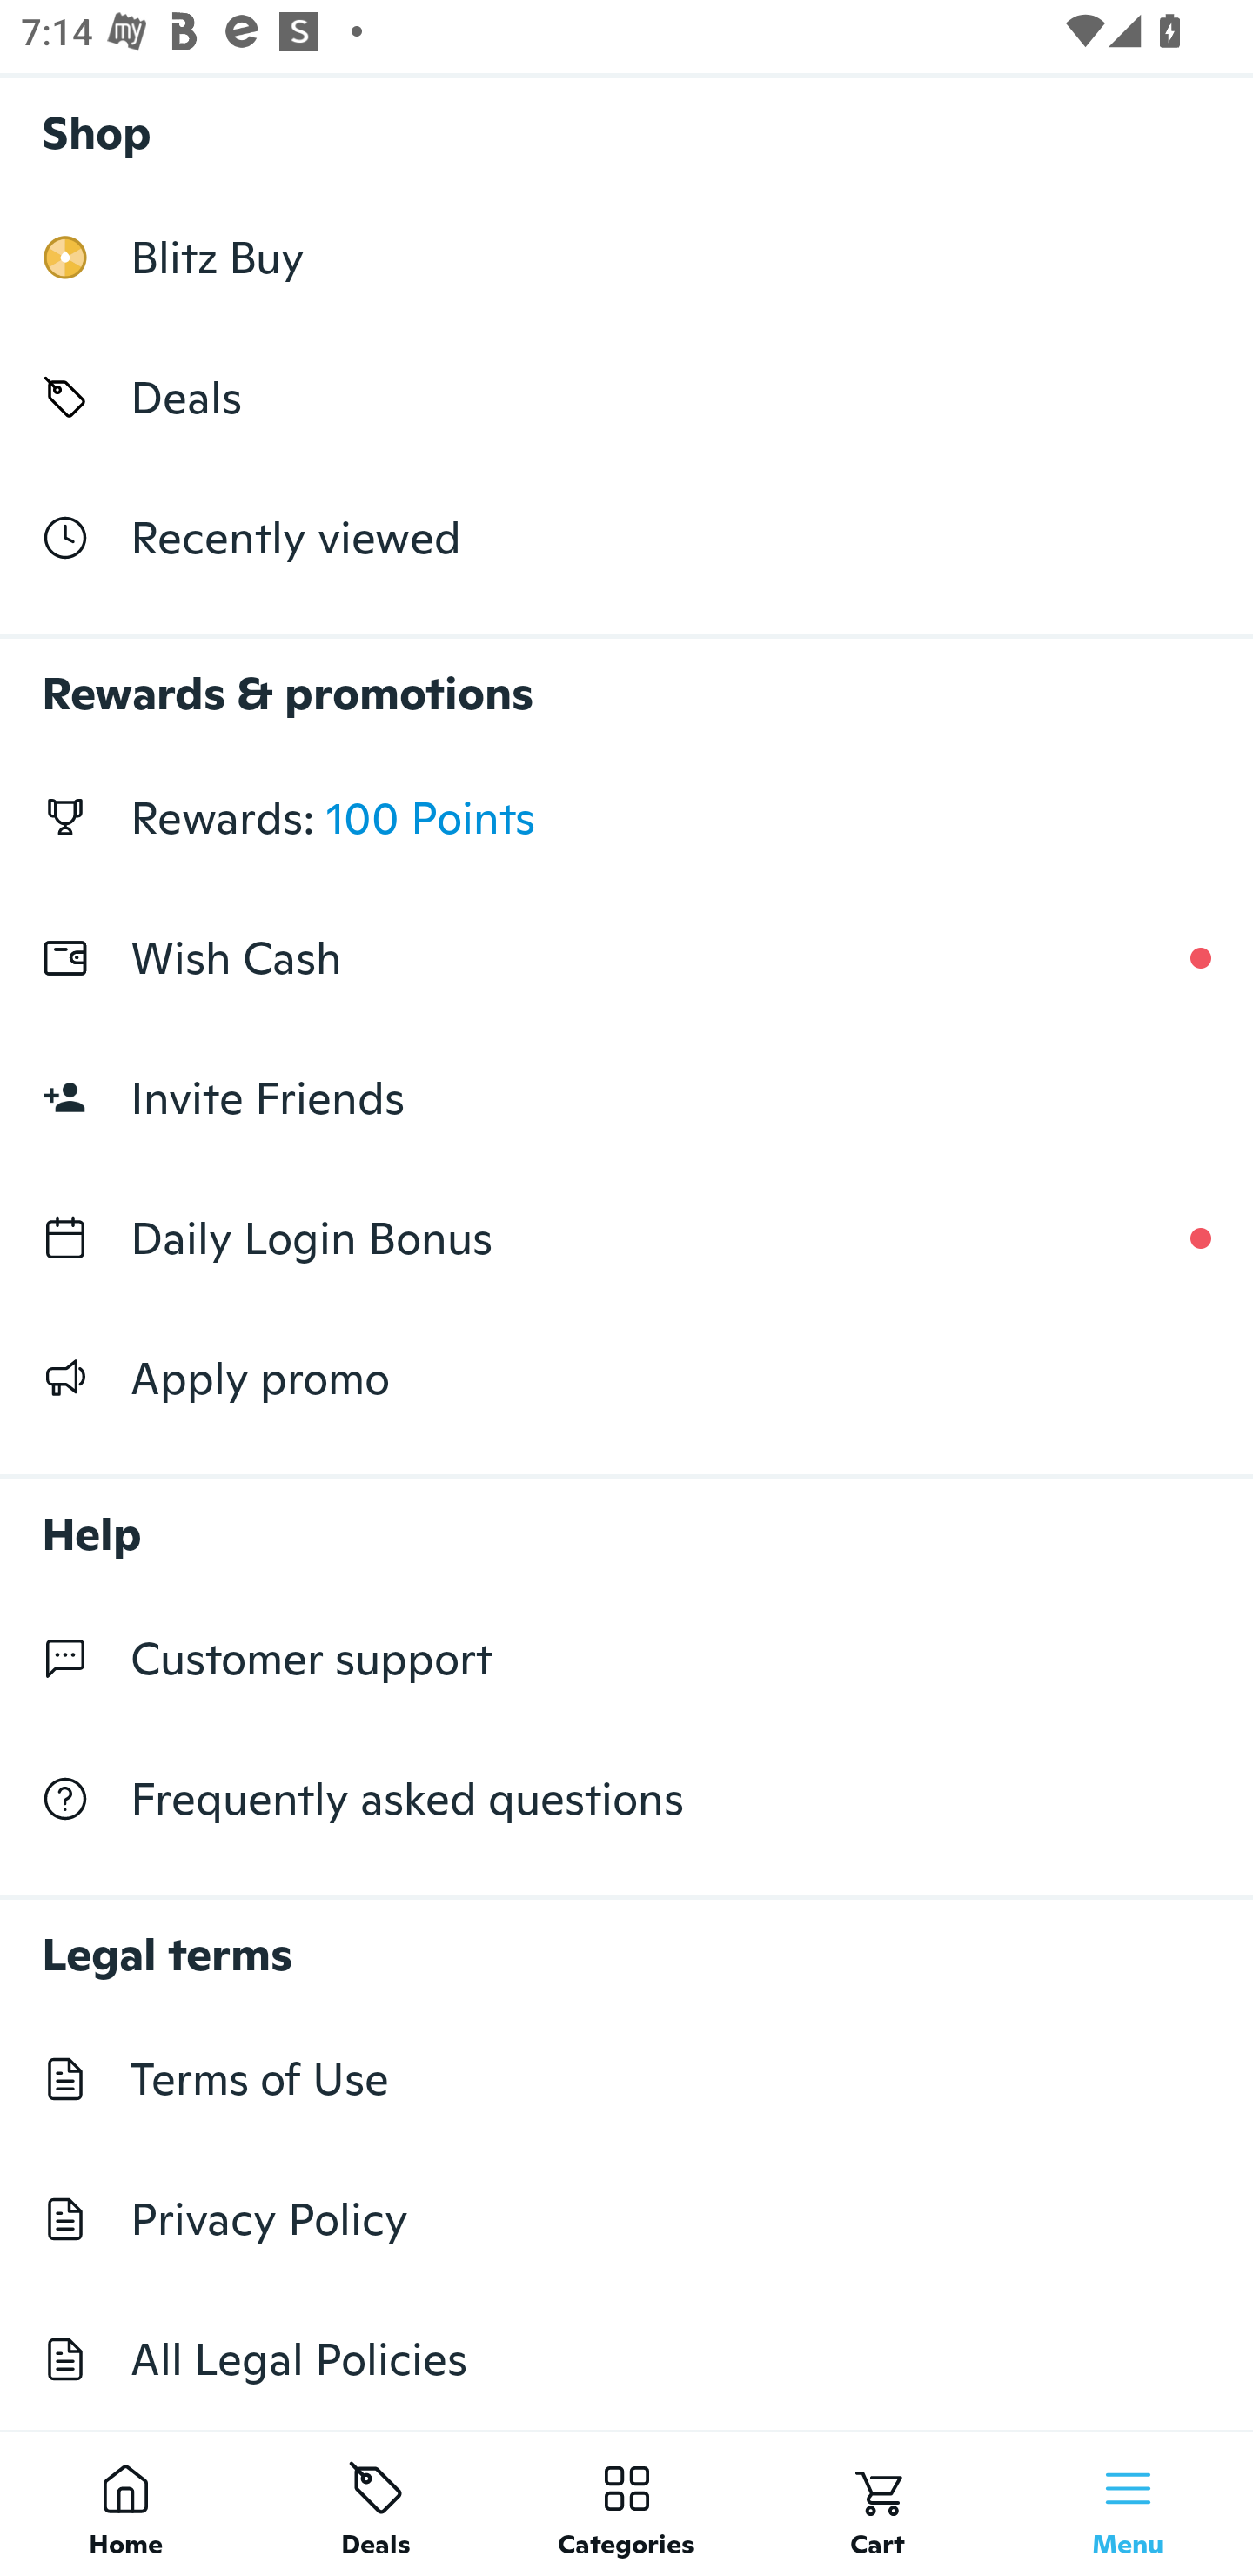 Image resolution: width=1253 pixels, height=2576 pixels. What do you see at coordinates (626, 536) in the screenshot?
I see `Recently viewed` at bounding box center [626, 536].